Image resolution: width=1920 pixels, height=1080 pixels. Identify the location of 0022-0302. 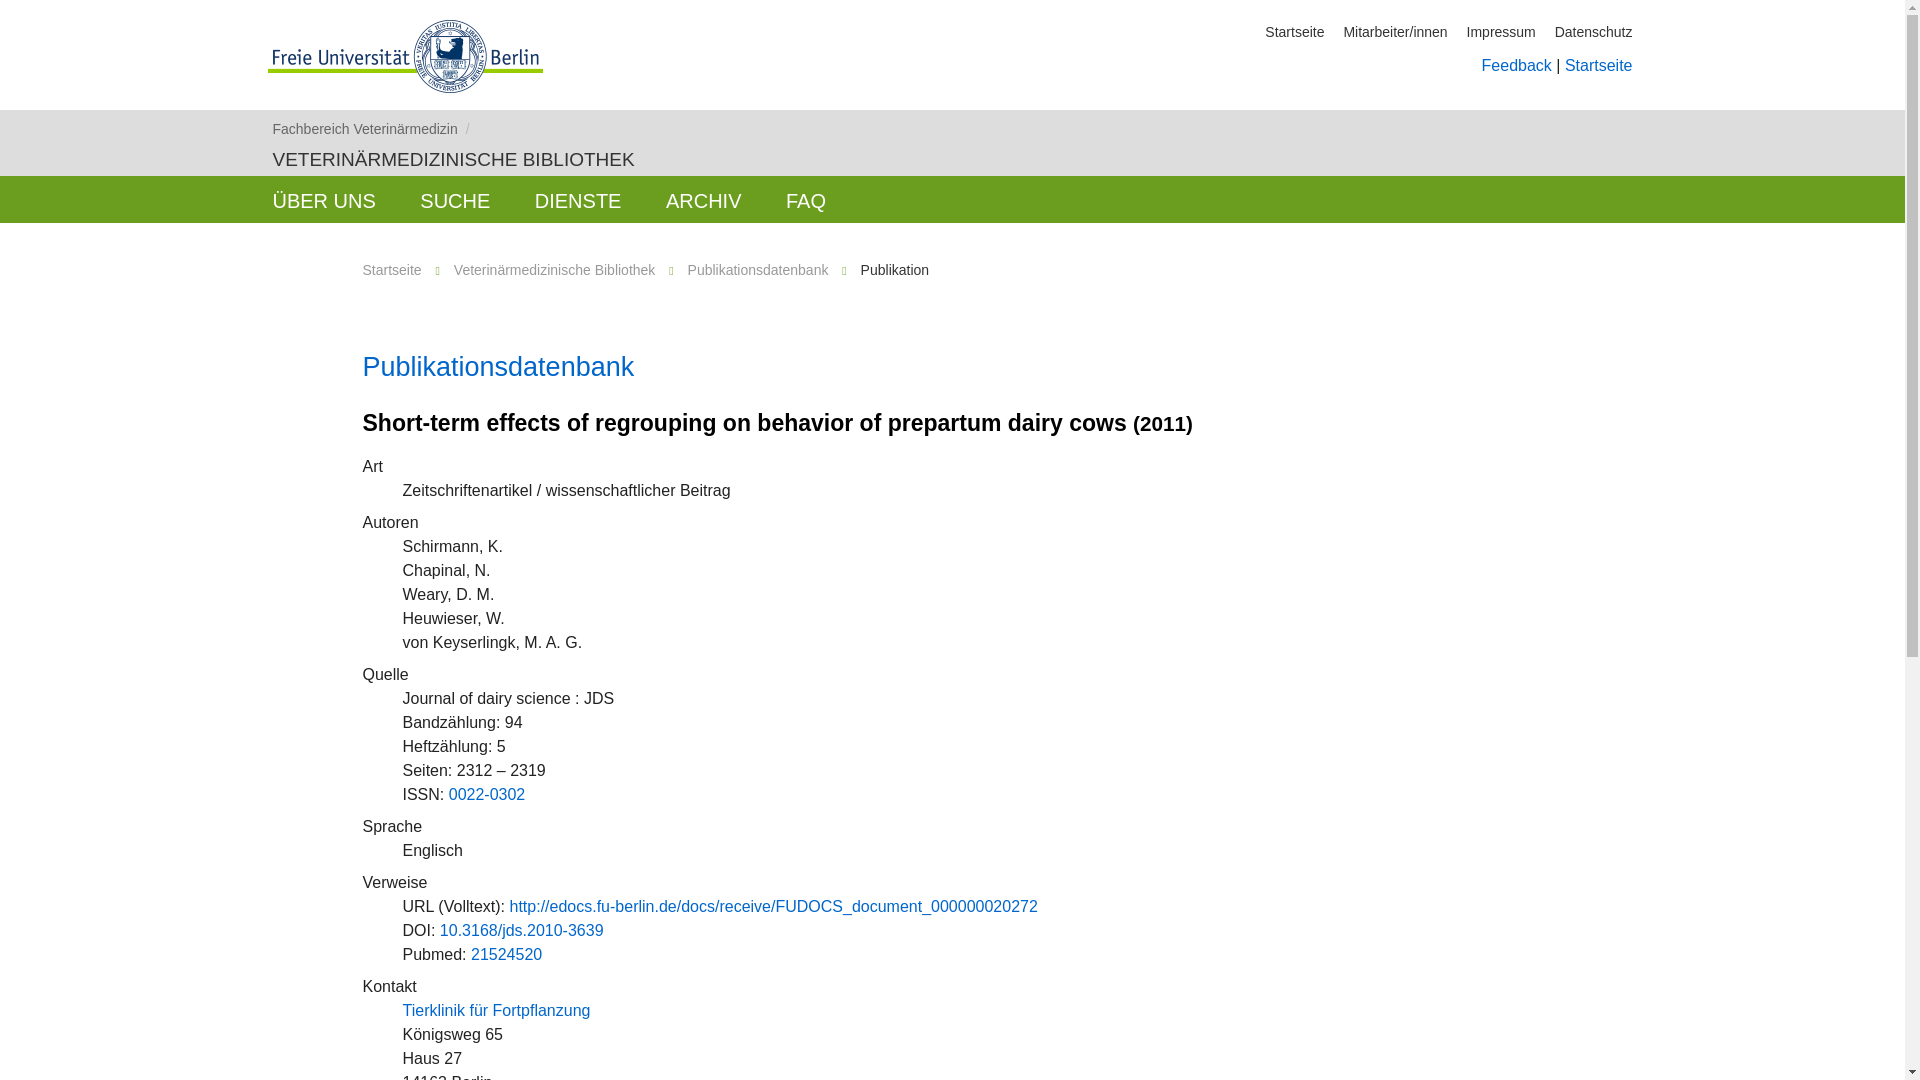
(488, 794).